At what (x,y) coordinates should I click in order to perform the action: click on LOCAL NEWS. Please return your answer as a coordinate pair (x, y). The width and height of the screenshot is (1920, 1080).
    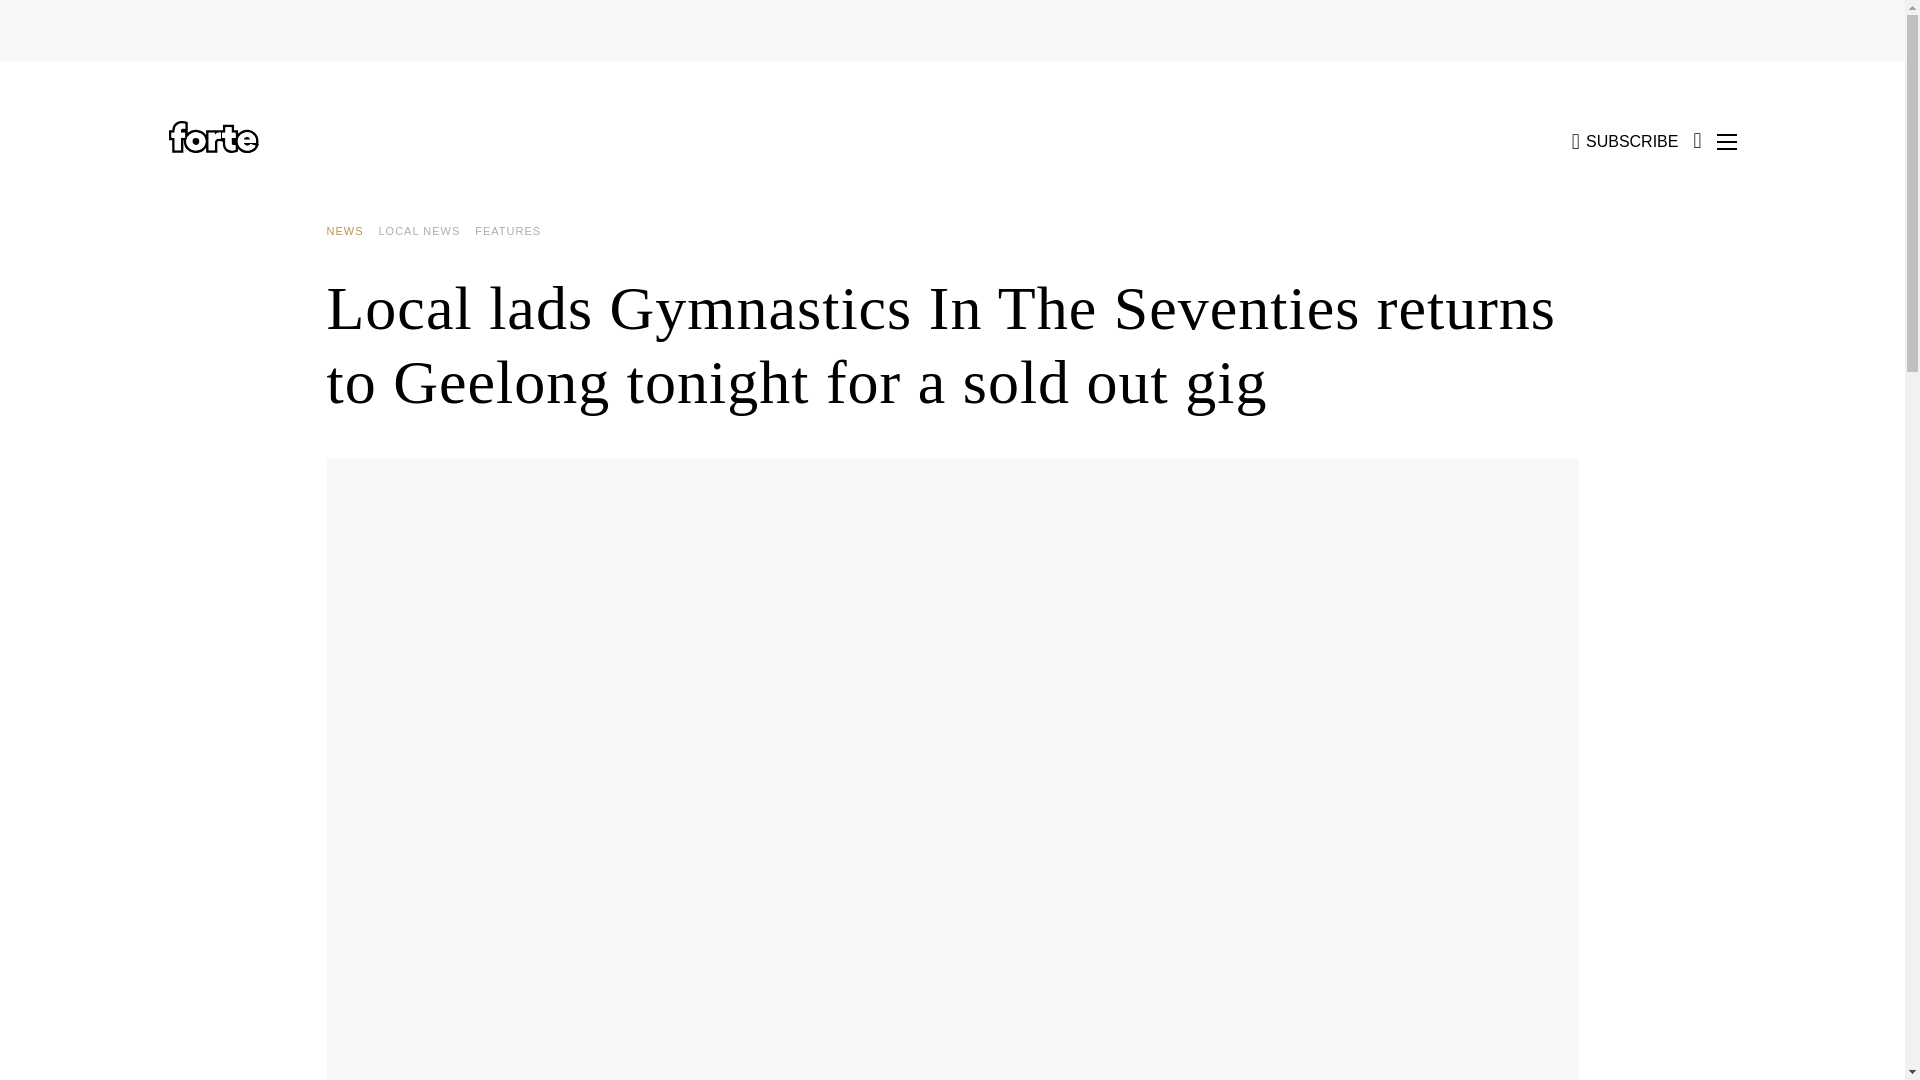
    Looking at the image, I should click on (426, 231).